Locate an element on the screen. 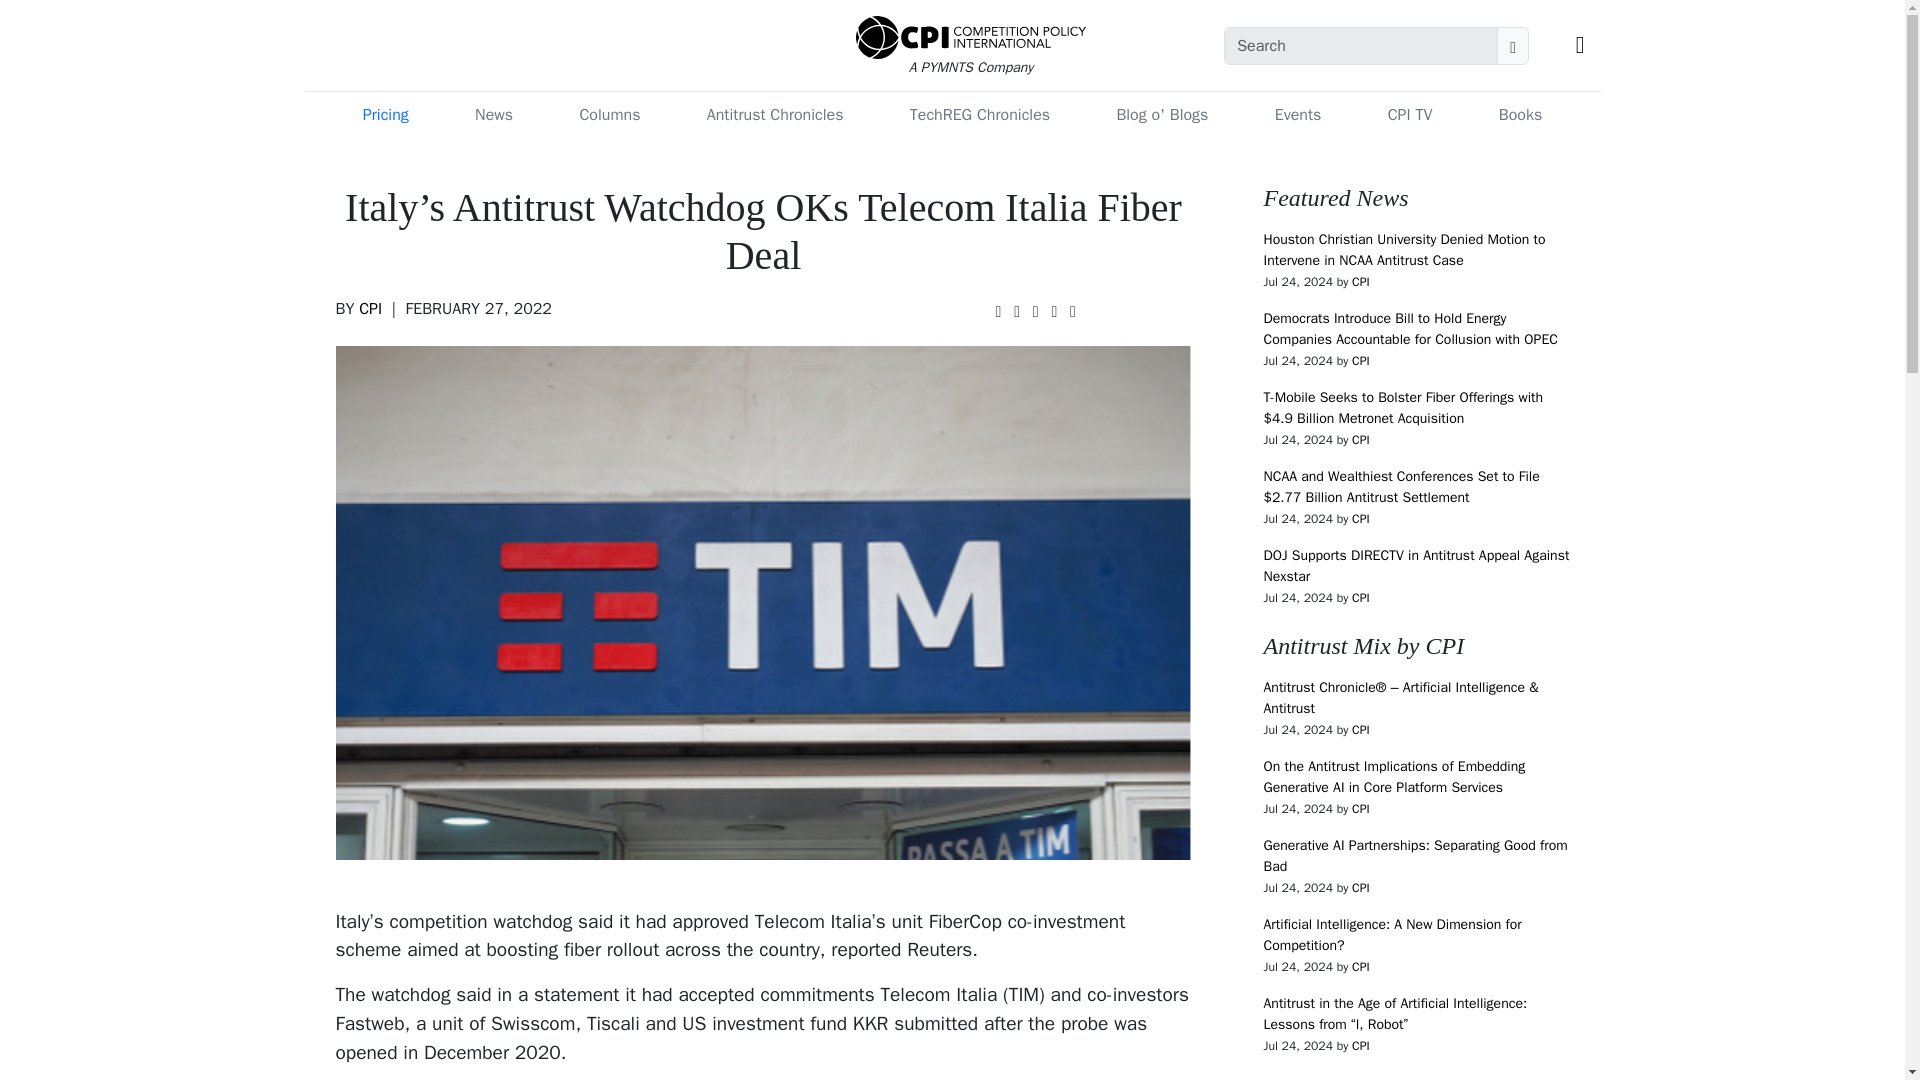 The height and width of the screenshot is (1080, 1920). Columns is located at coordinates (609, 115).